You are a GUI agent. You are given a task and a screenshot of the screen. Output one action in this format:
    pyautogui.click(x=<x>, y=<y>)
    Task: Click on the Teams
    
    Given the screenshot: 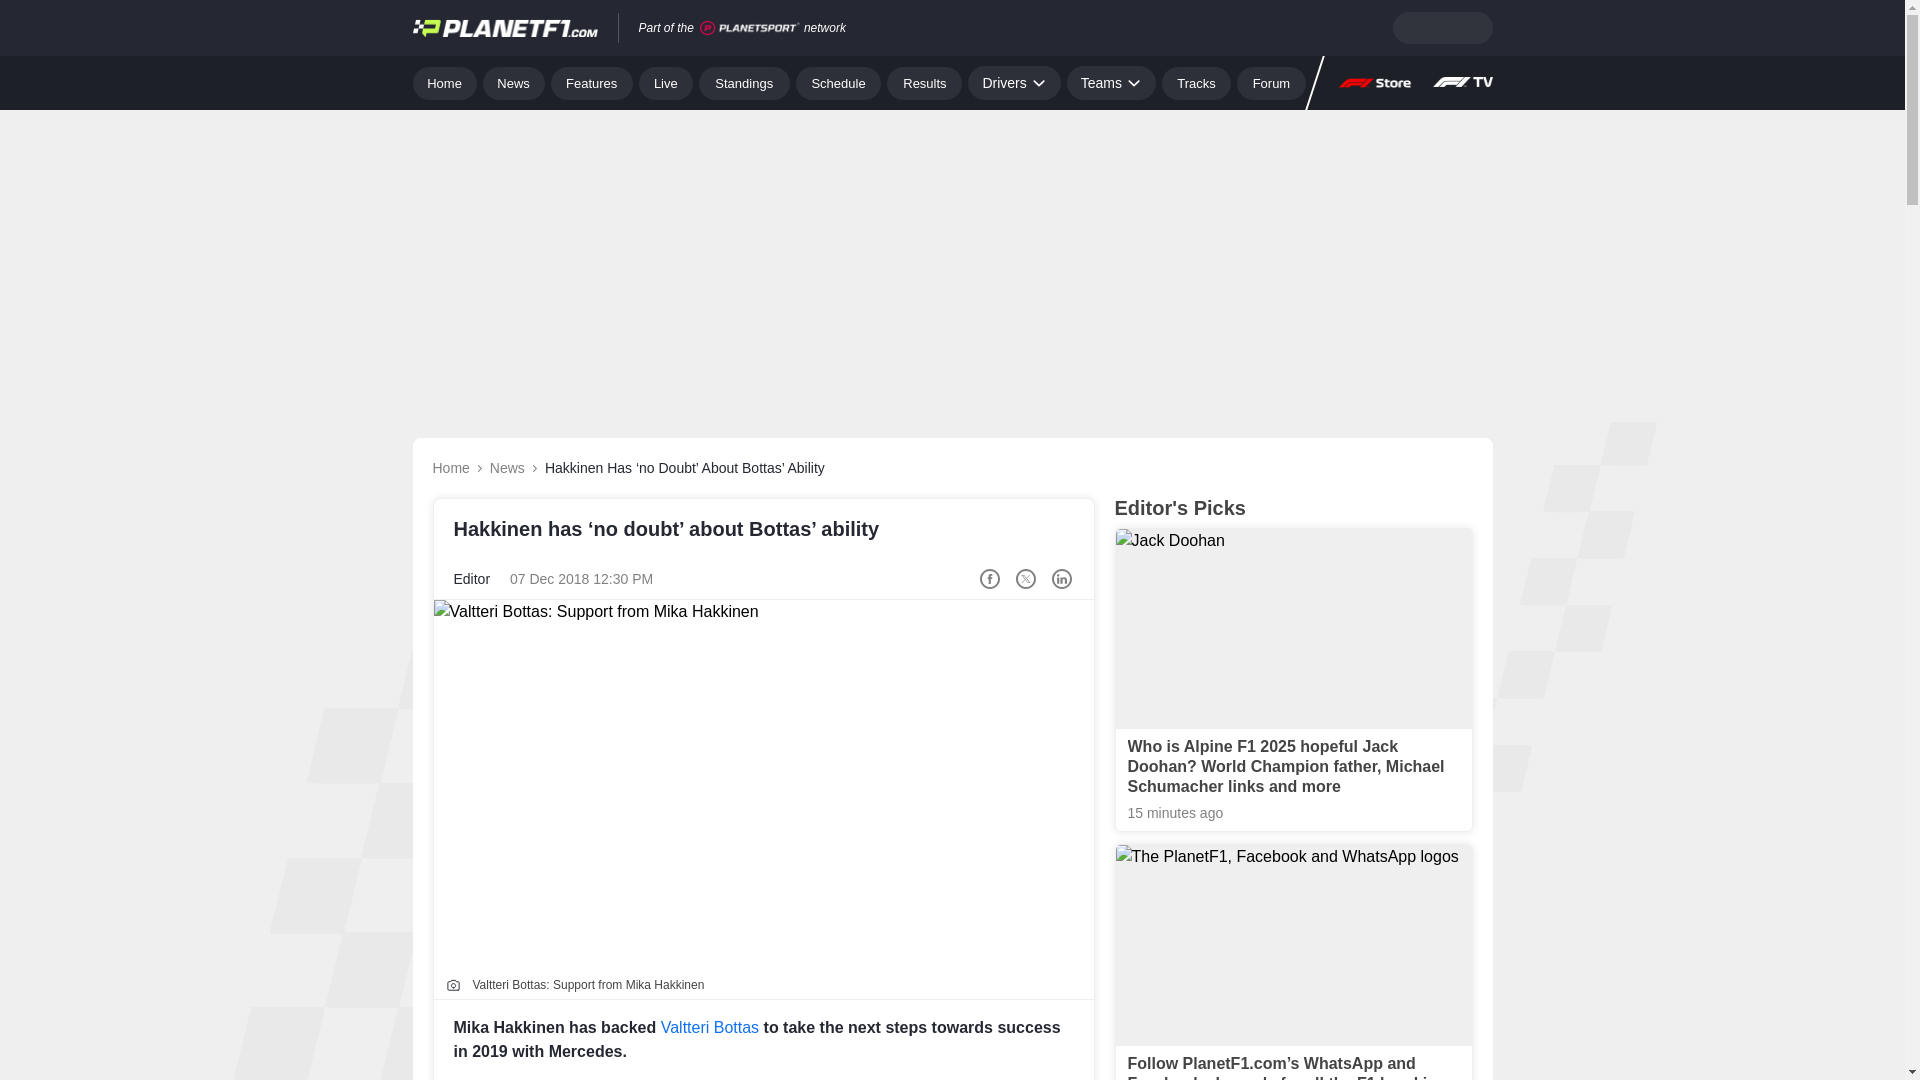 What is the action you would take?
    pyautogui.click(x=1111, y=82)
    